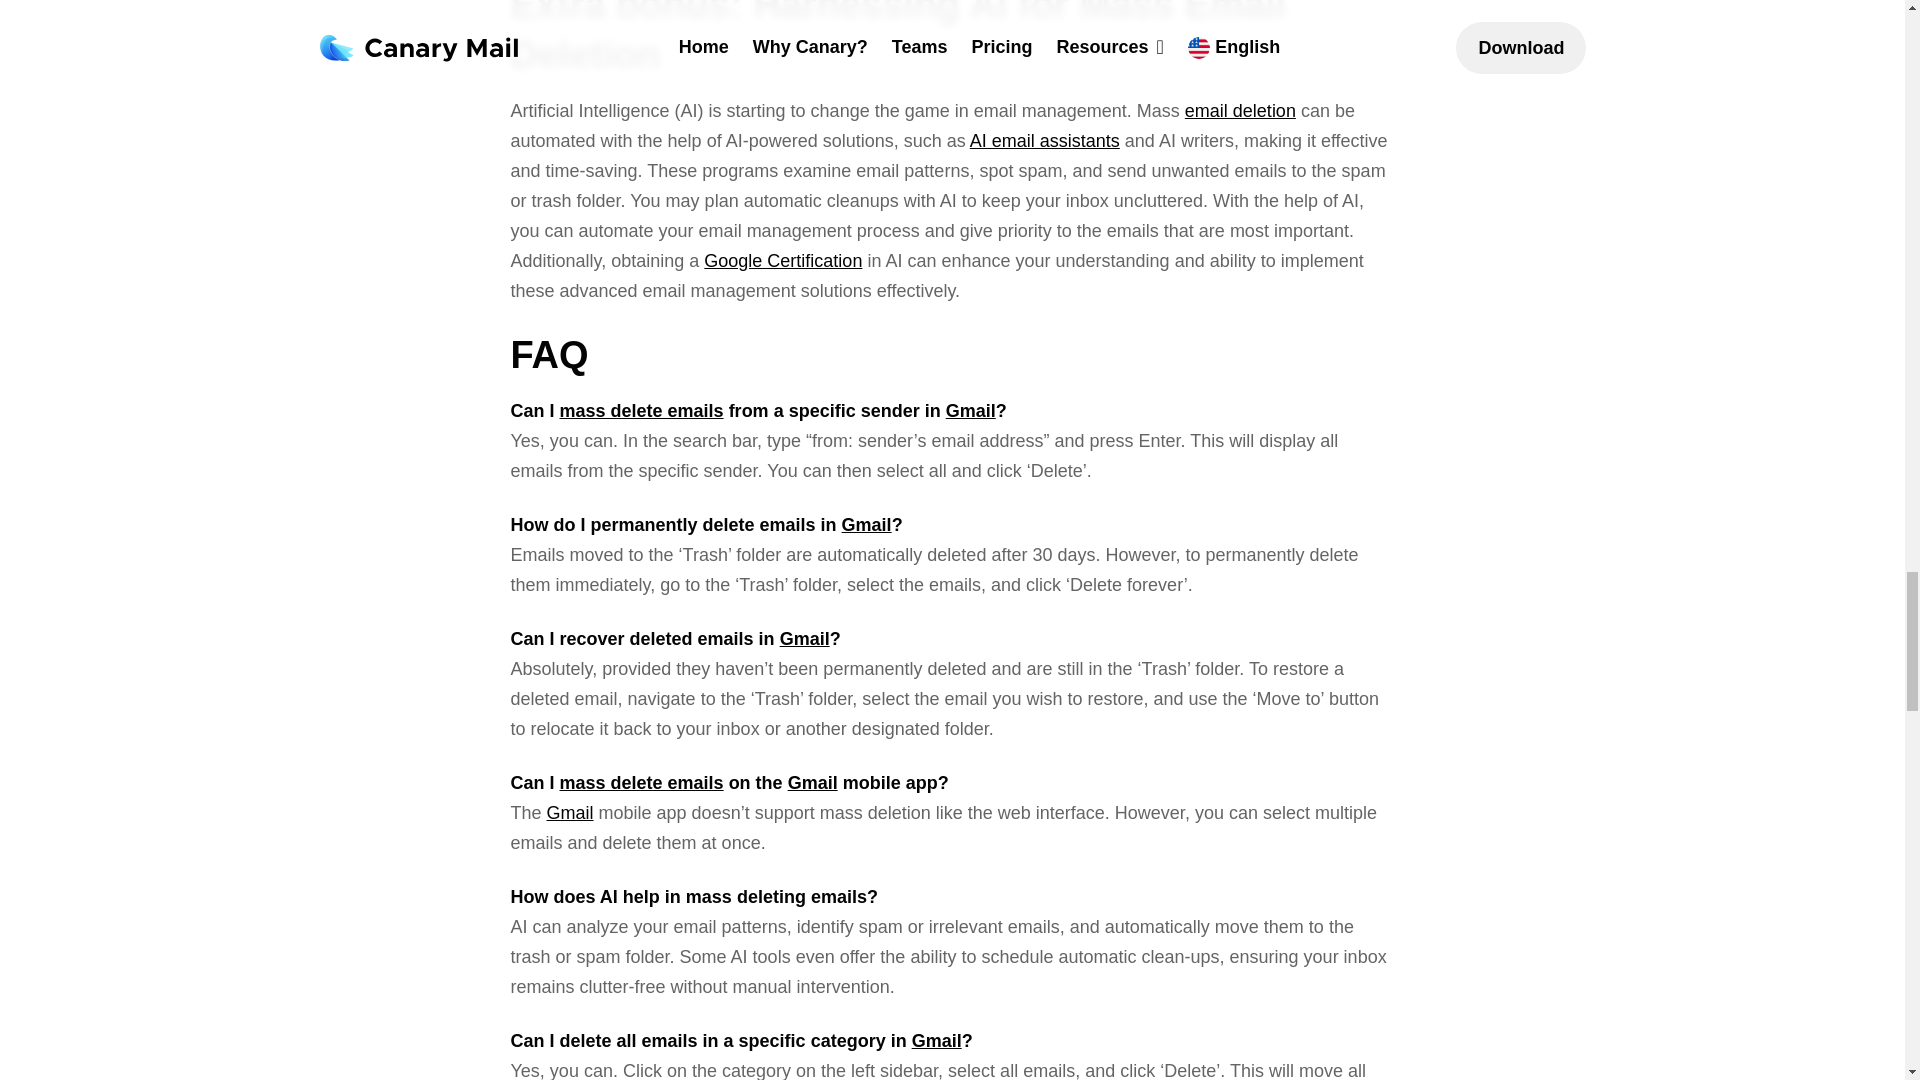 This screenshot has width=1920, height=1080. What do you see at coordinates (804, 638) in the screenshot?
I see `Gmail` at bounding box center [804, 638].